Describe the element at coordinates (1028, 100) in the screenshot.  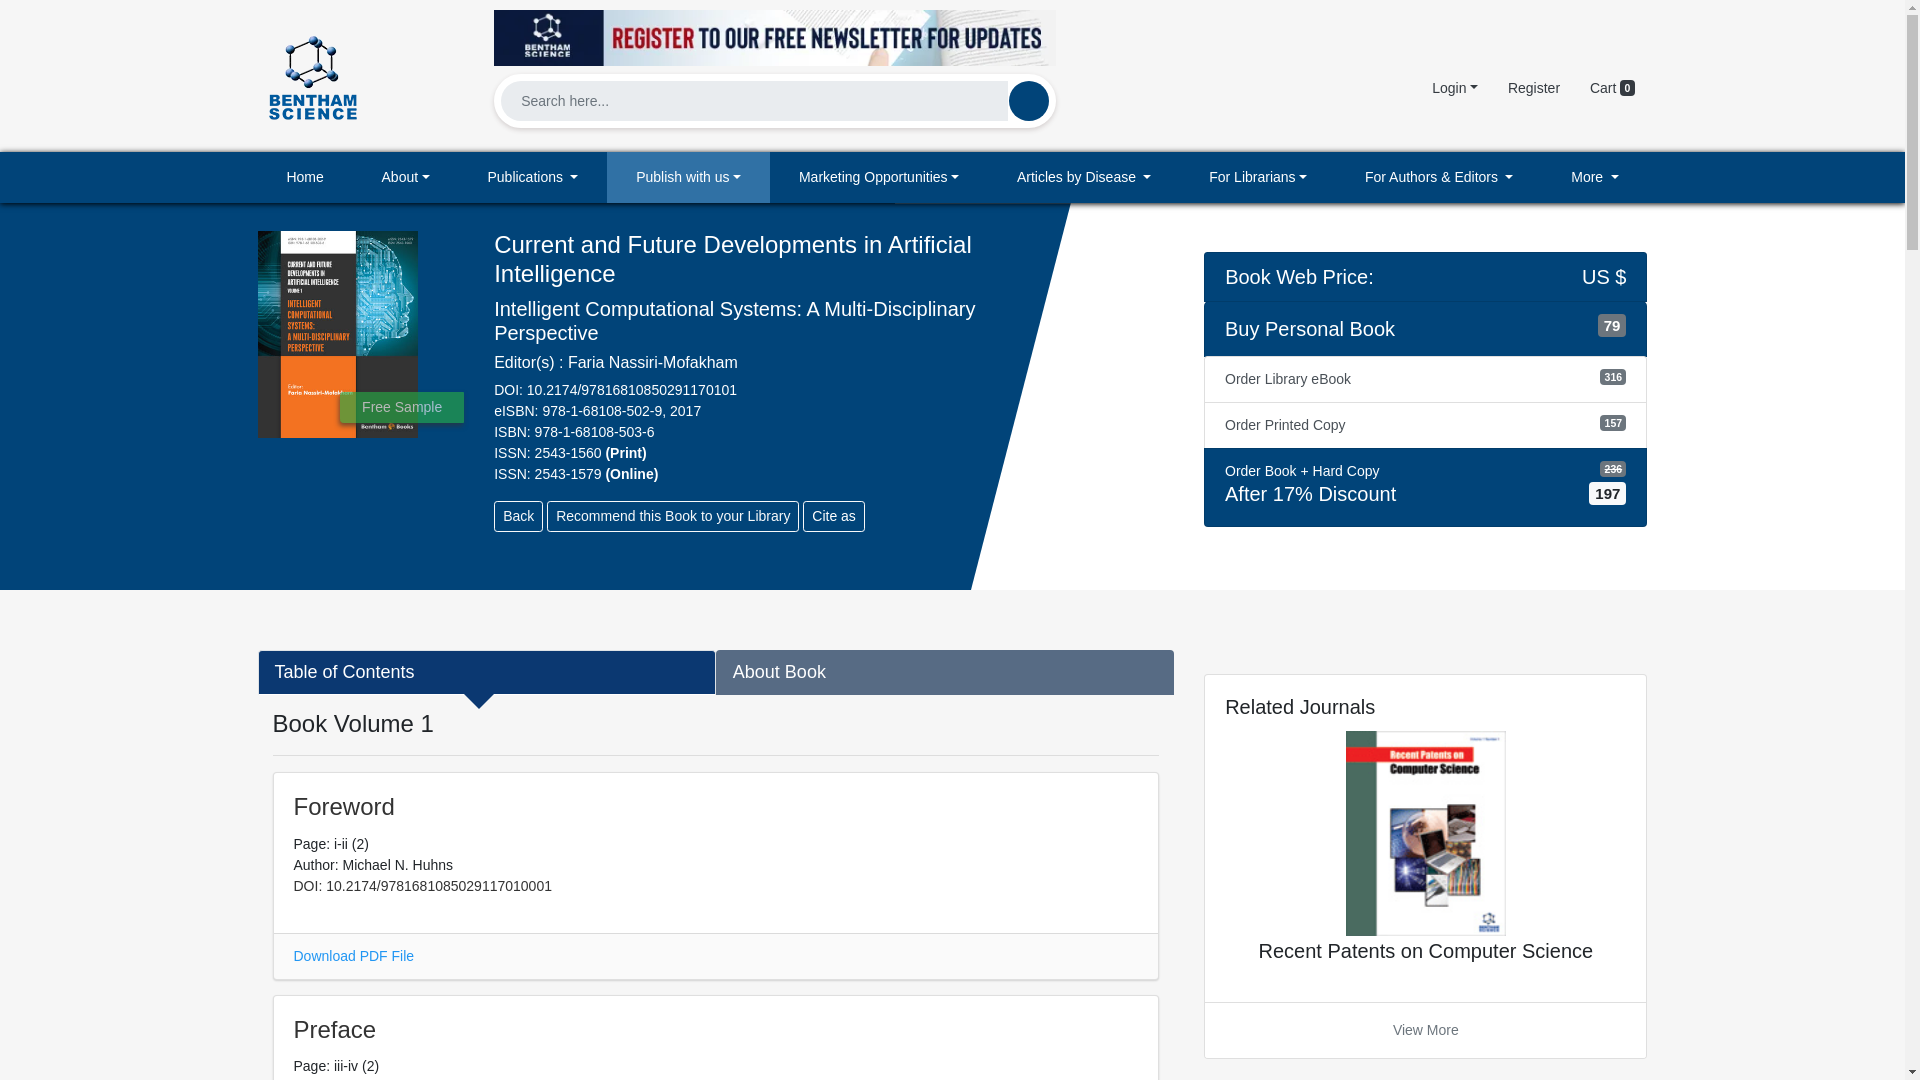
I see `Search anything here` at that location.